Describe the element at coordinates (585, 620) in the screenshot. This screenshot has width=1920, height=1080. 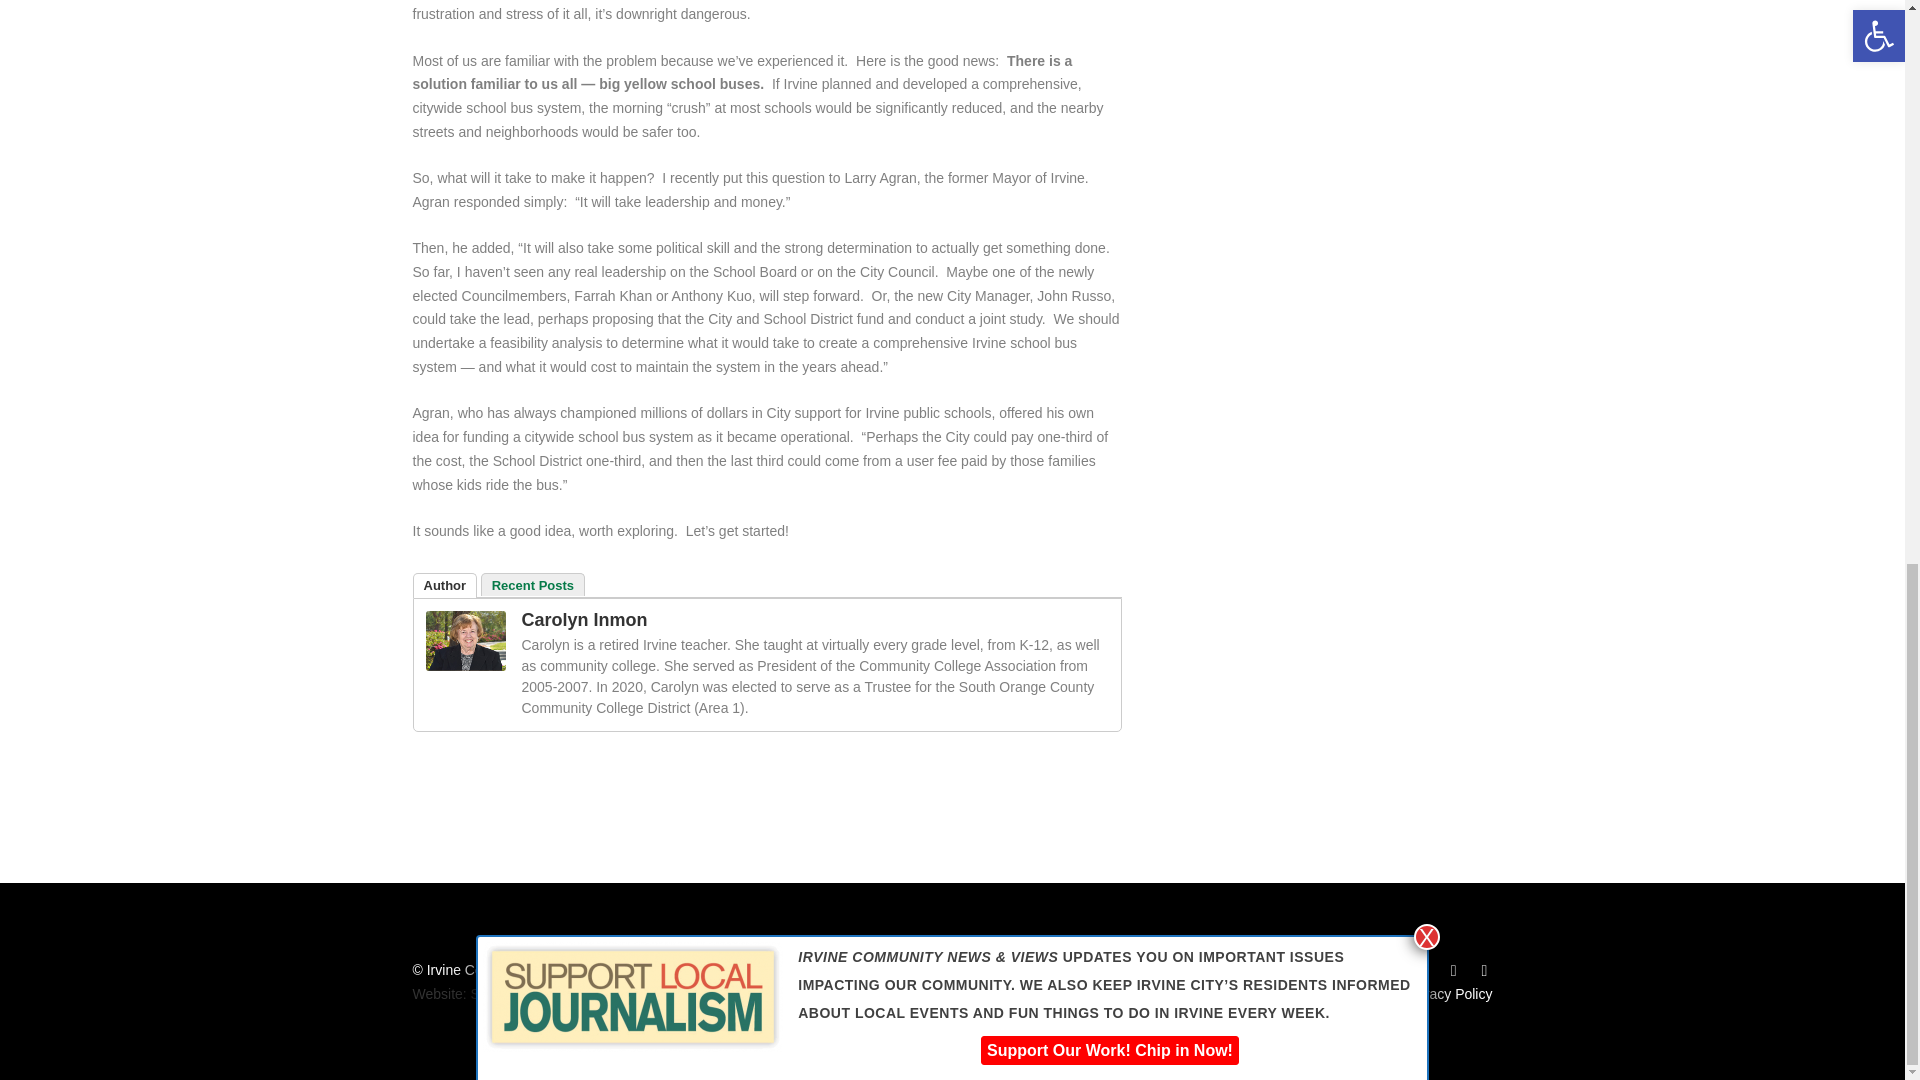
I see `Carolyn Inmon` at that location.